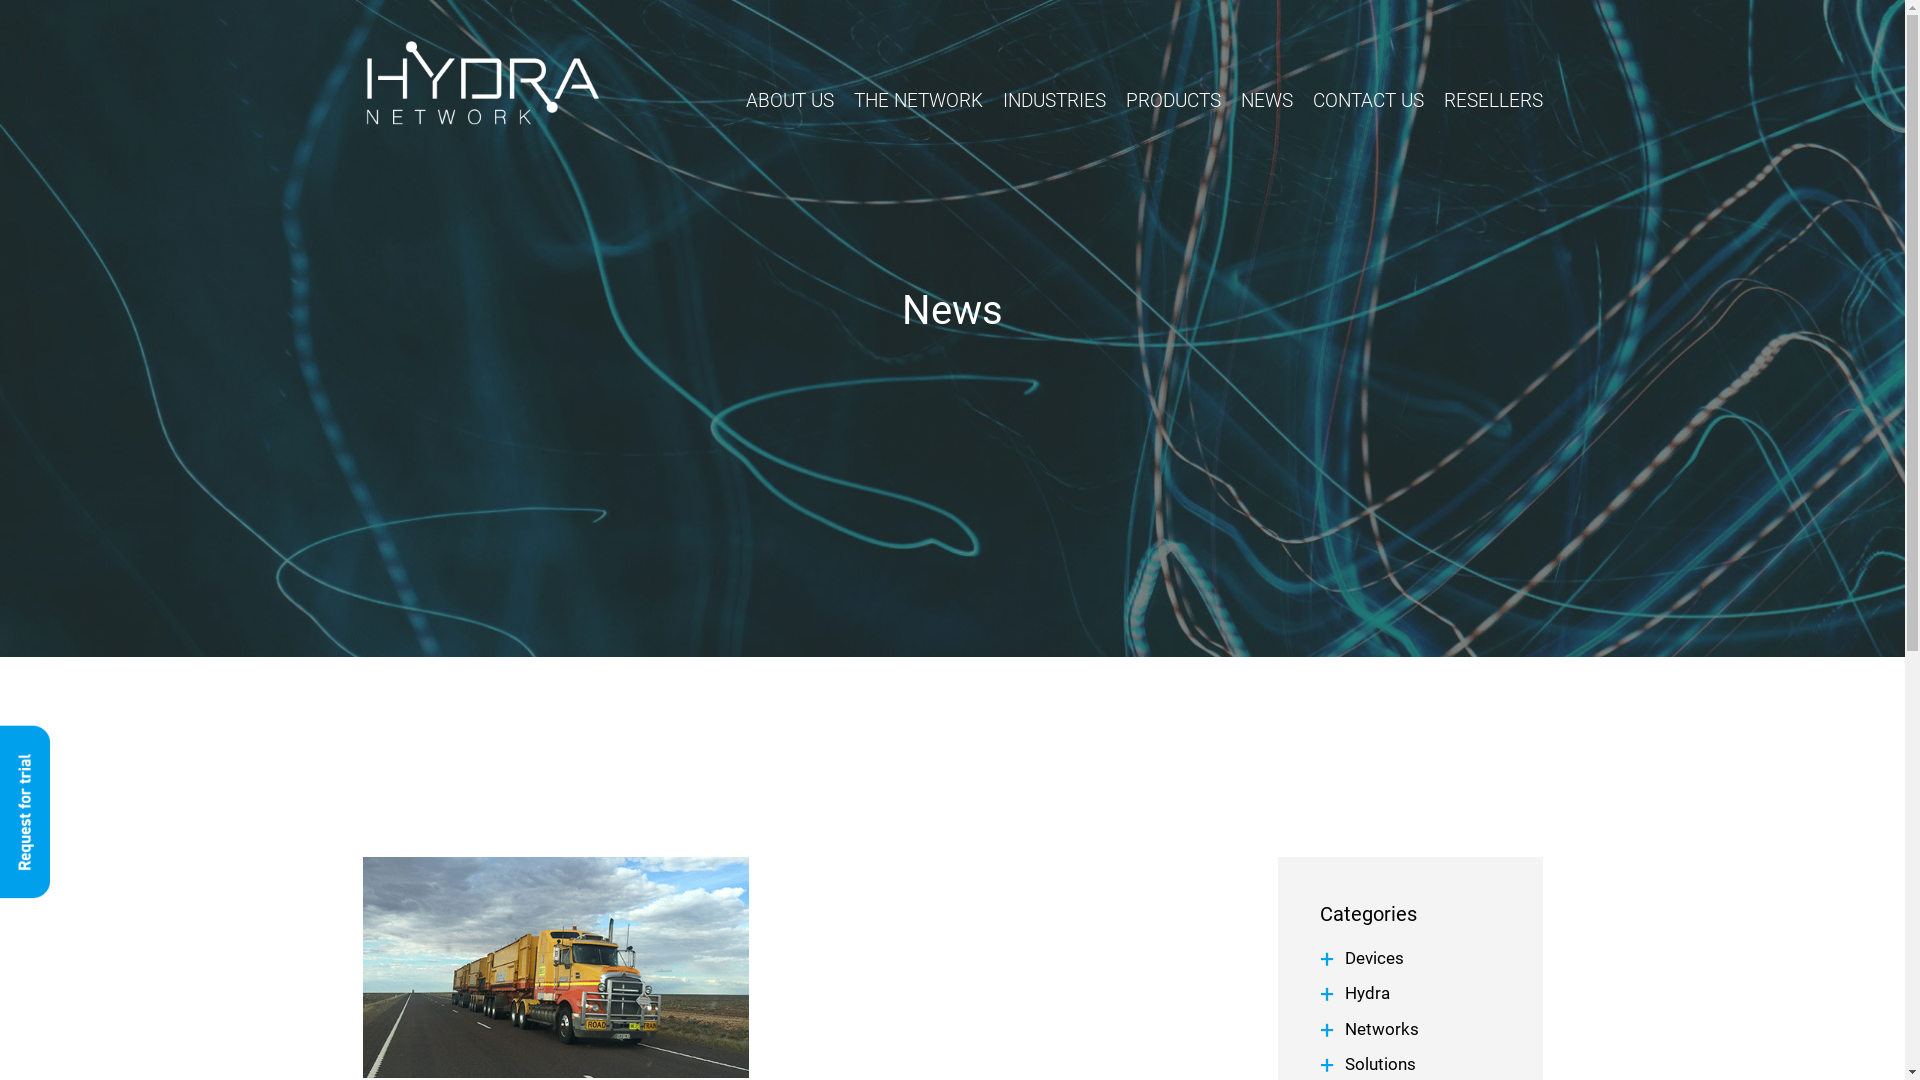 The image size is (1920, 1080). I want to click on ABOUT US, so click(790, 105).